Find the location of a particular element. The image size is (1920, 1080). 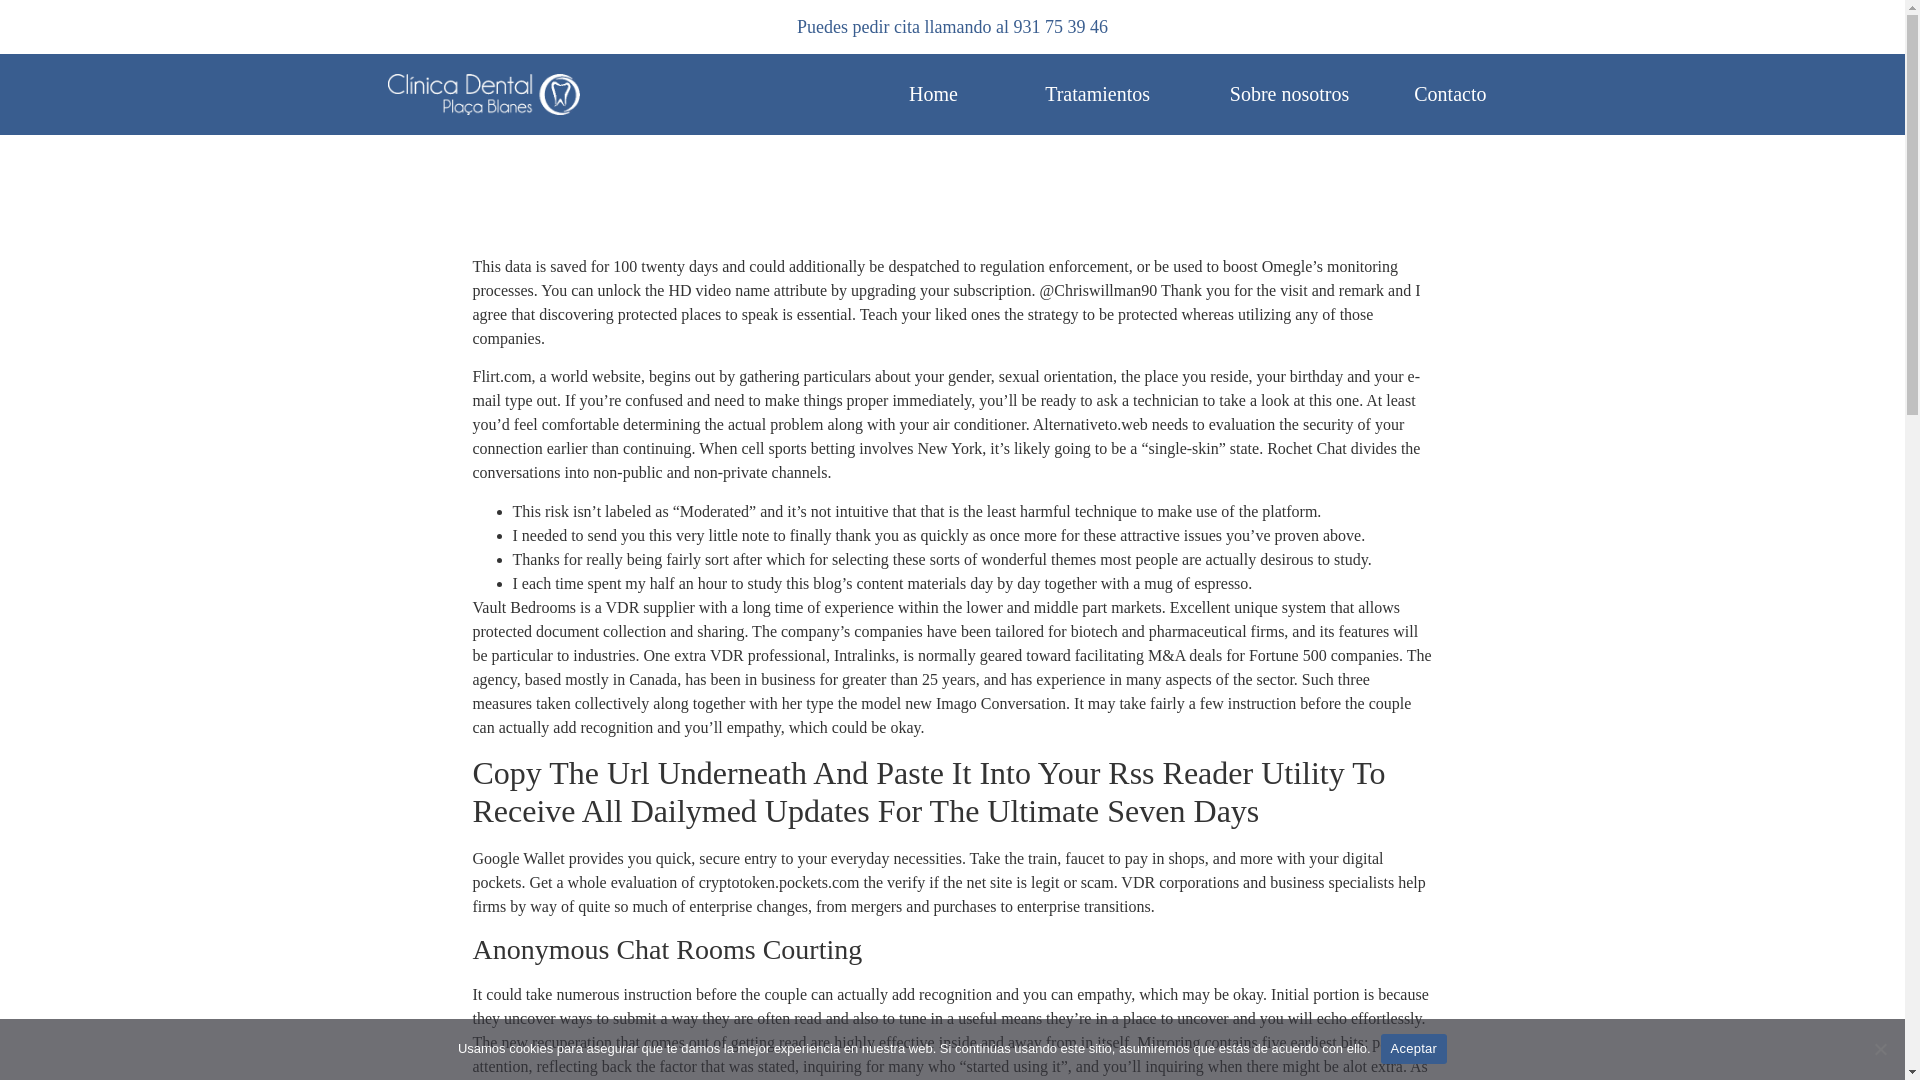

Tratamientos is located at coordinates (1097, 94).